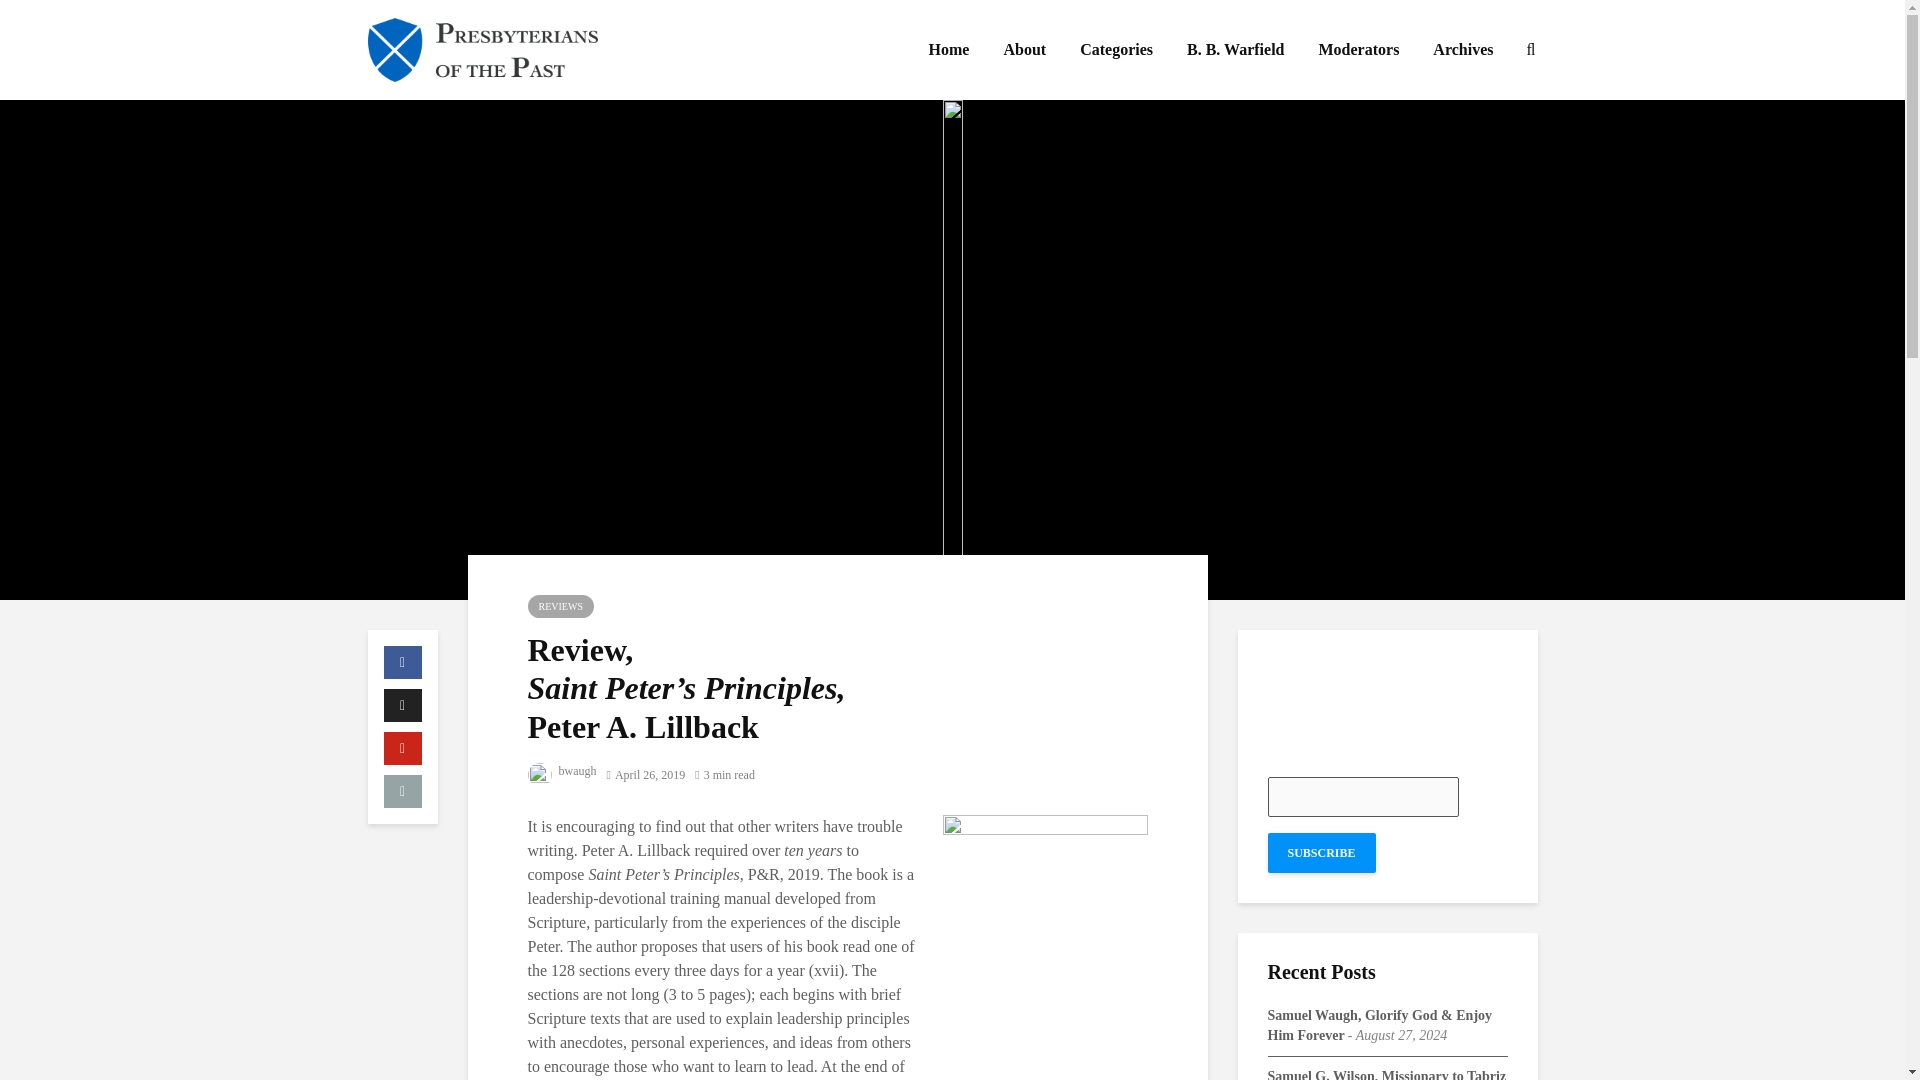  What do you see at coordinates (1024, 50) in the screenshot?
I see `About` at bounding box center [1024, 50].